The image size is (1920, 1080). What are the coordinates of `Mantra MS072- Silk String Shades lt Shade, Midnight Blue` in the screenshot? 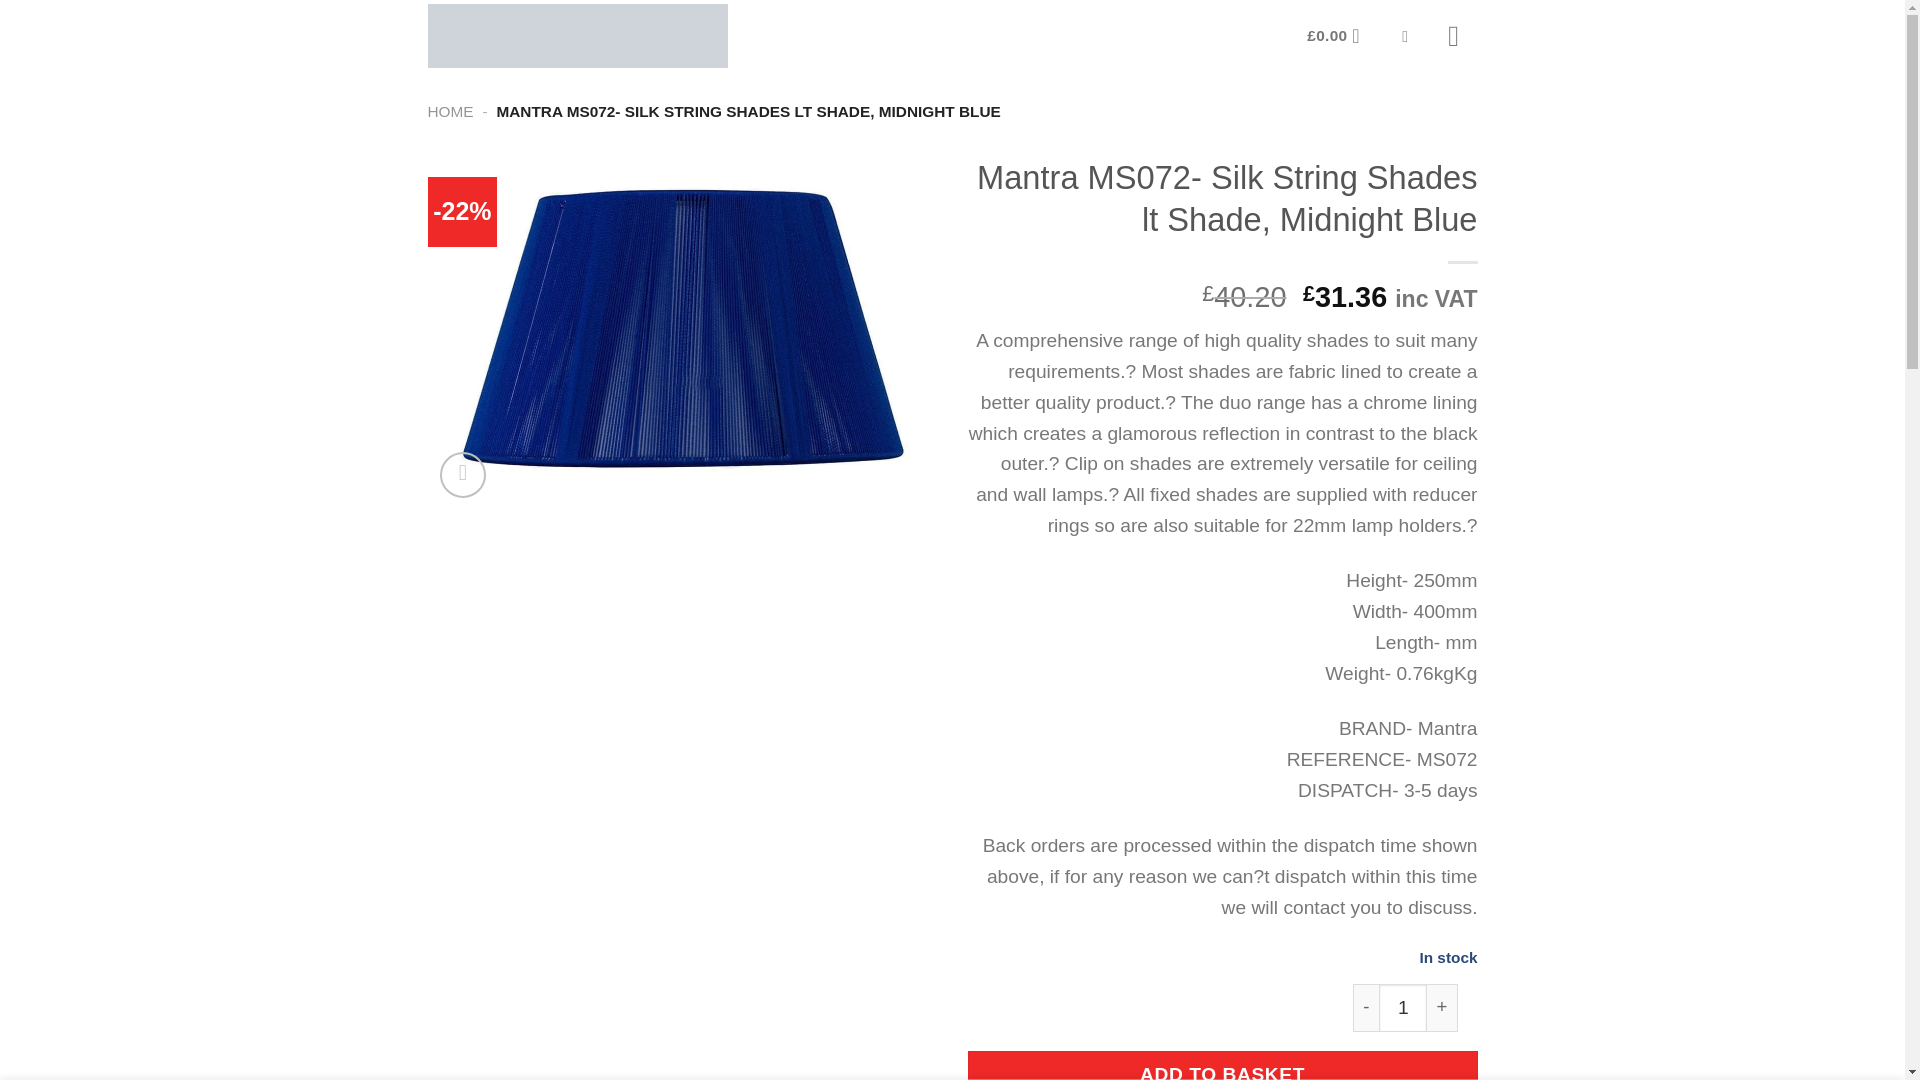 It's located at (683, 326).